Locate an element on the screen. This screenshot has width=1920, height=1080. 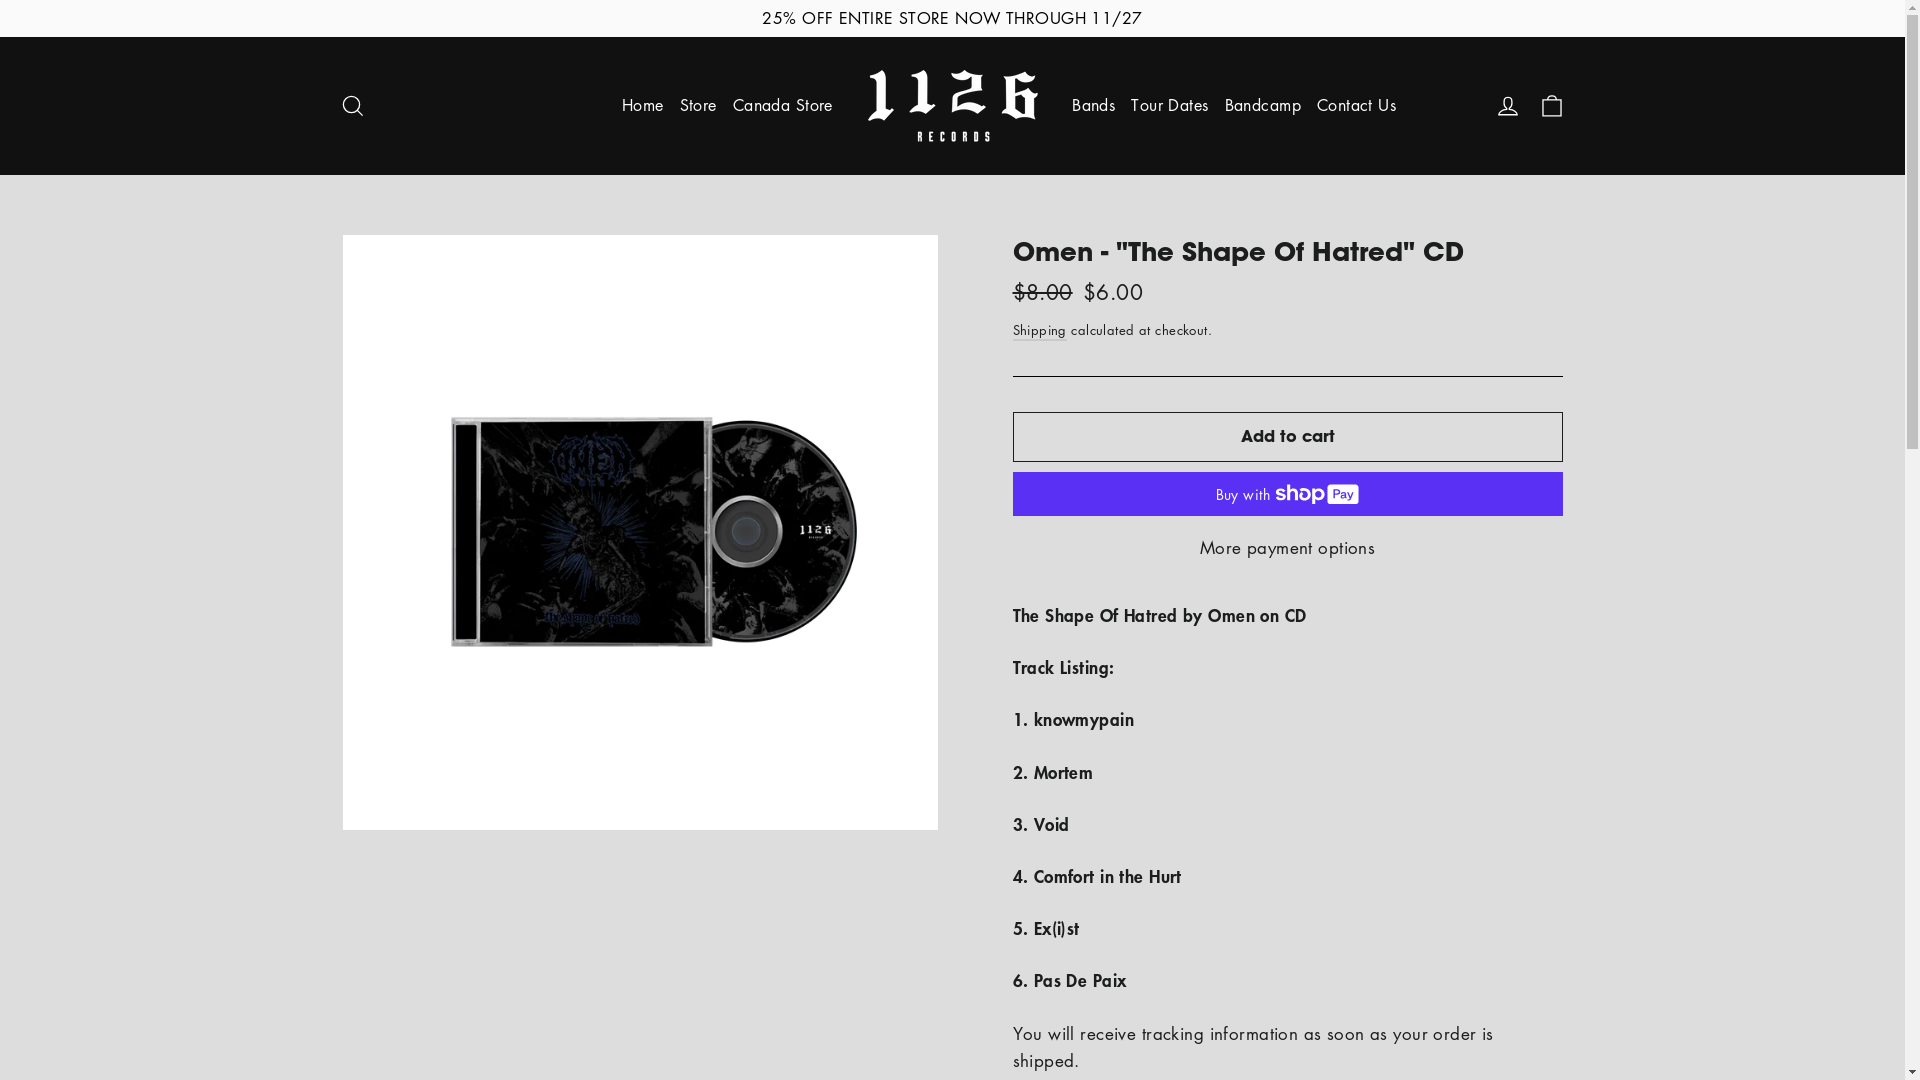
More payment options is located at coordinates (1287, 548).